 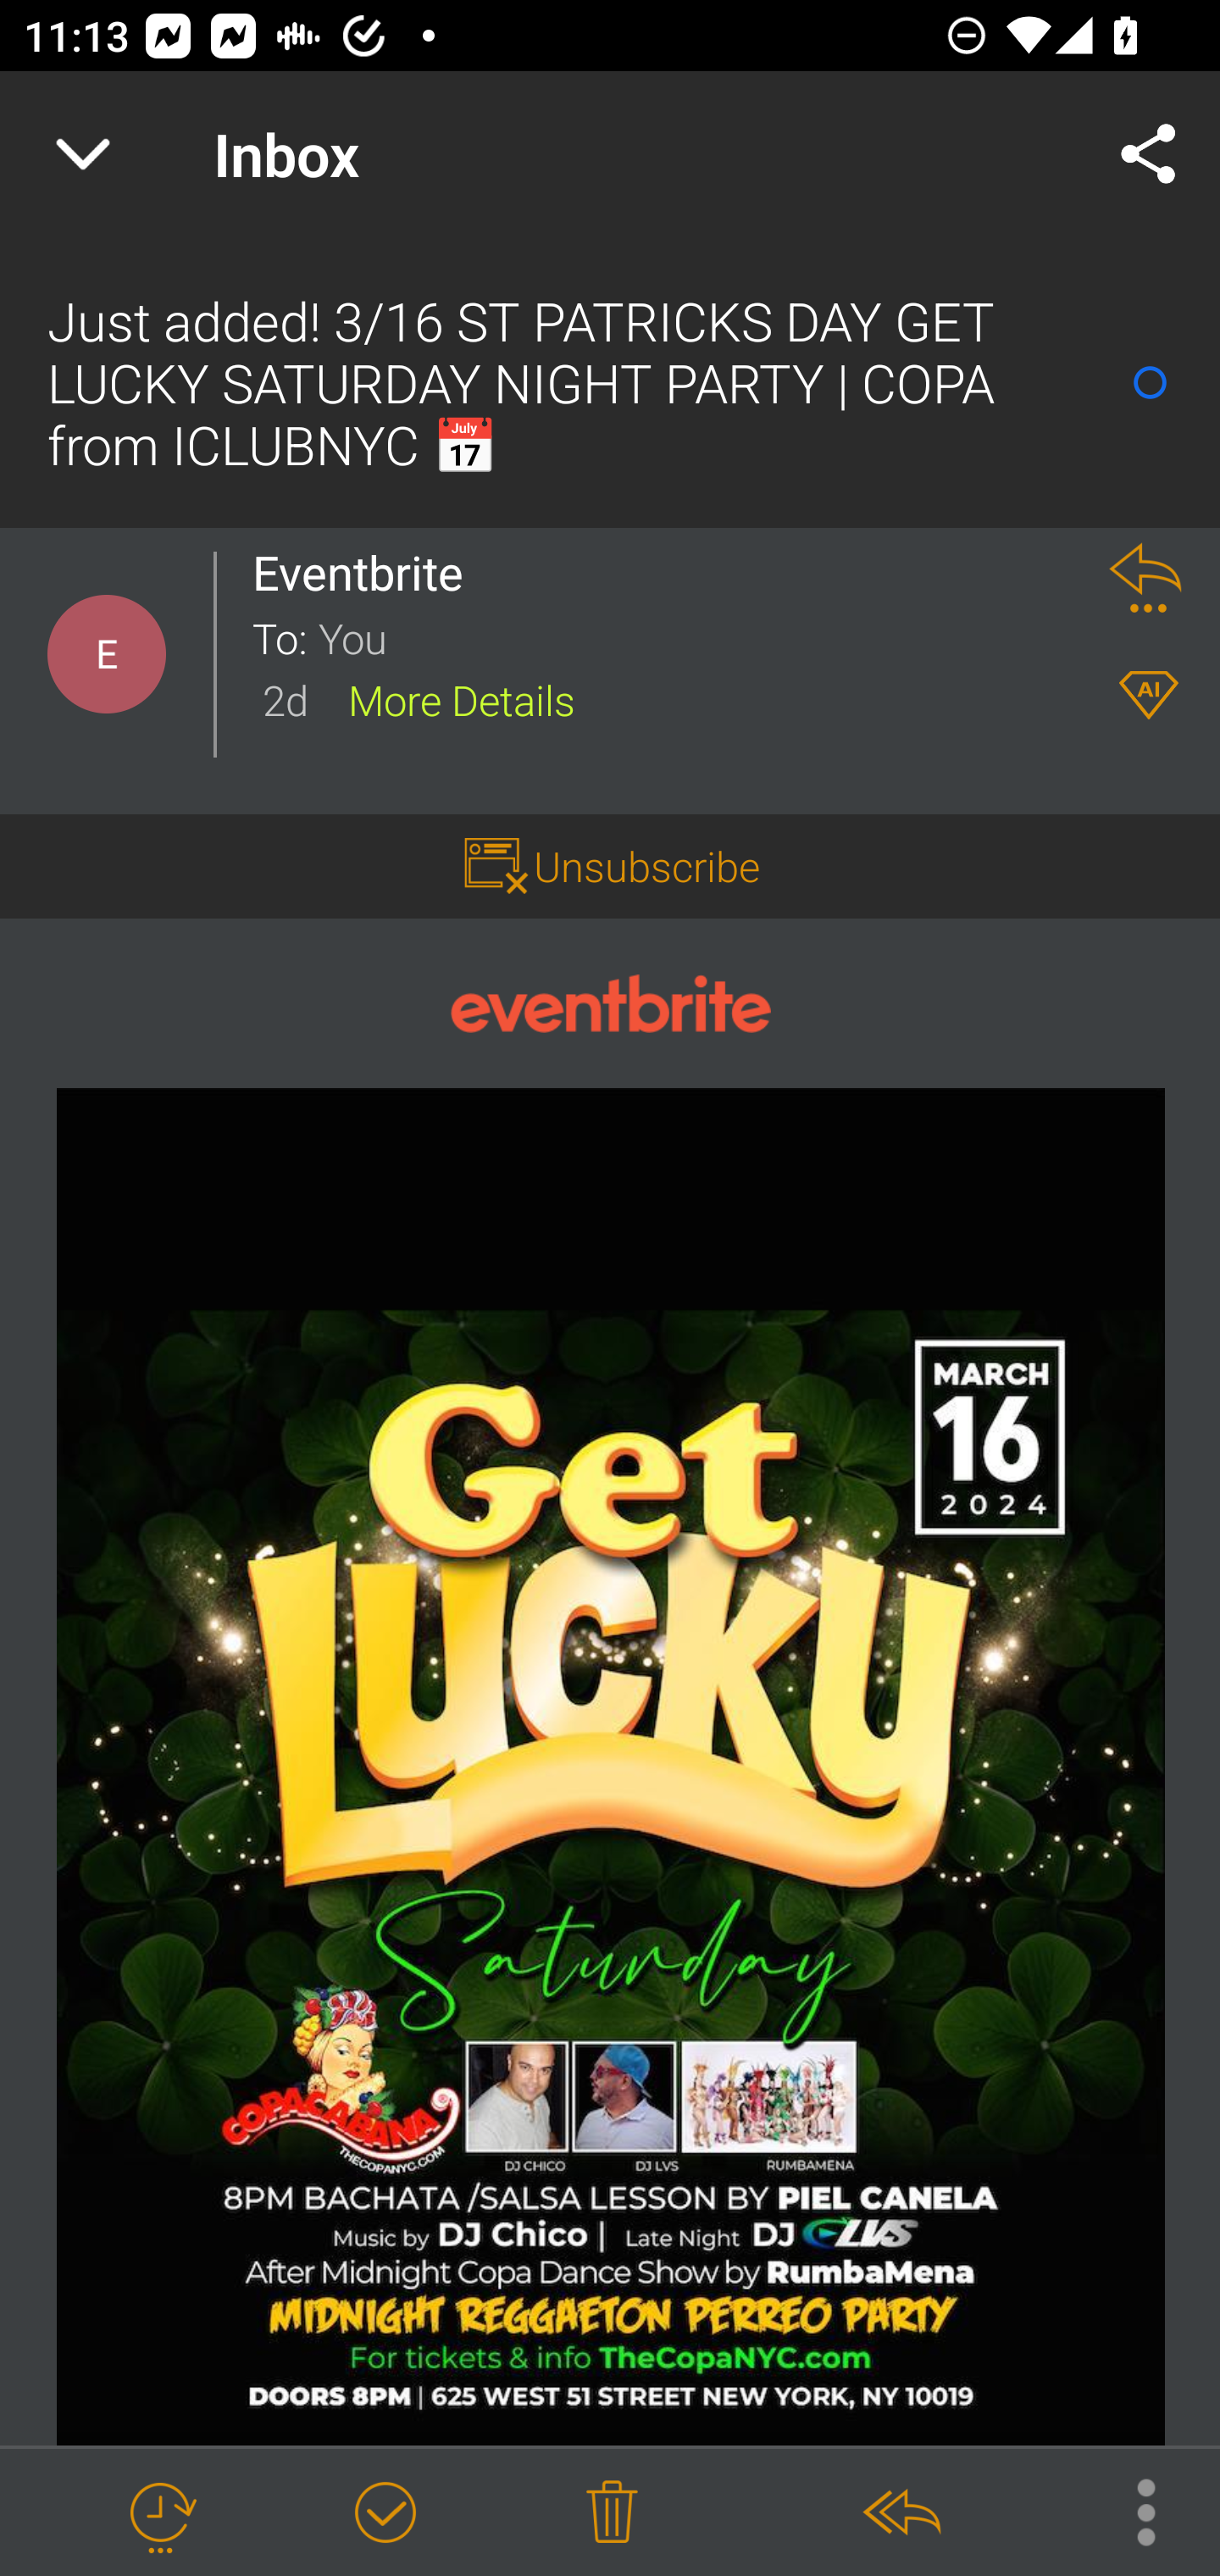 What do you see at coordinates (1150, 382) in the screenshot?
I see `Mark as Read` at bounding box center [1150, 382].